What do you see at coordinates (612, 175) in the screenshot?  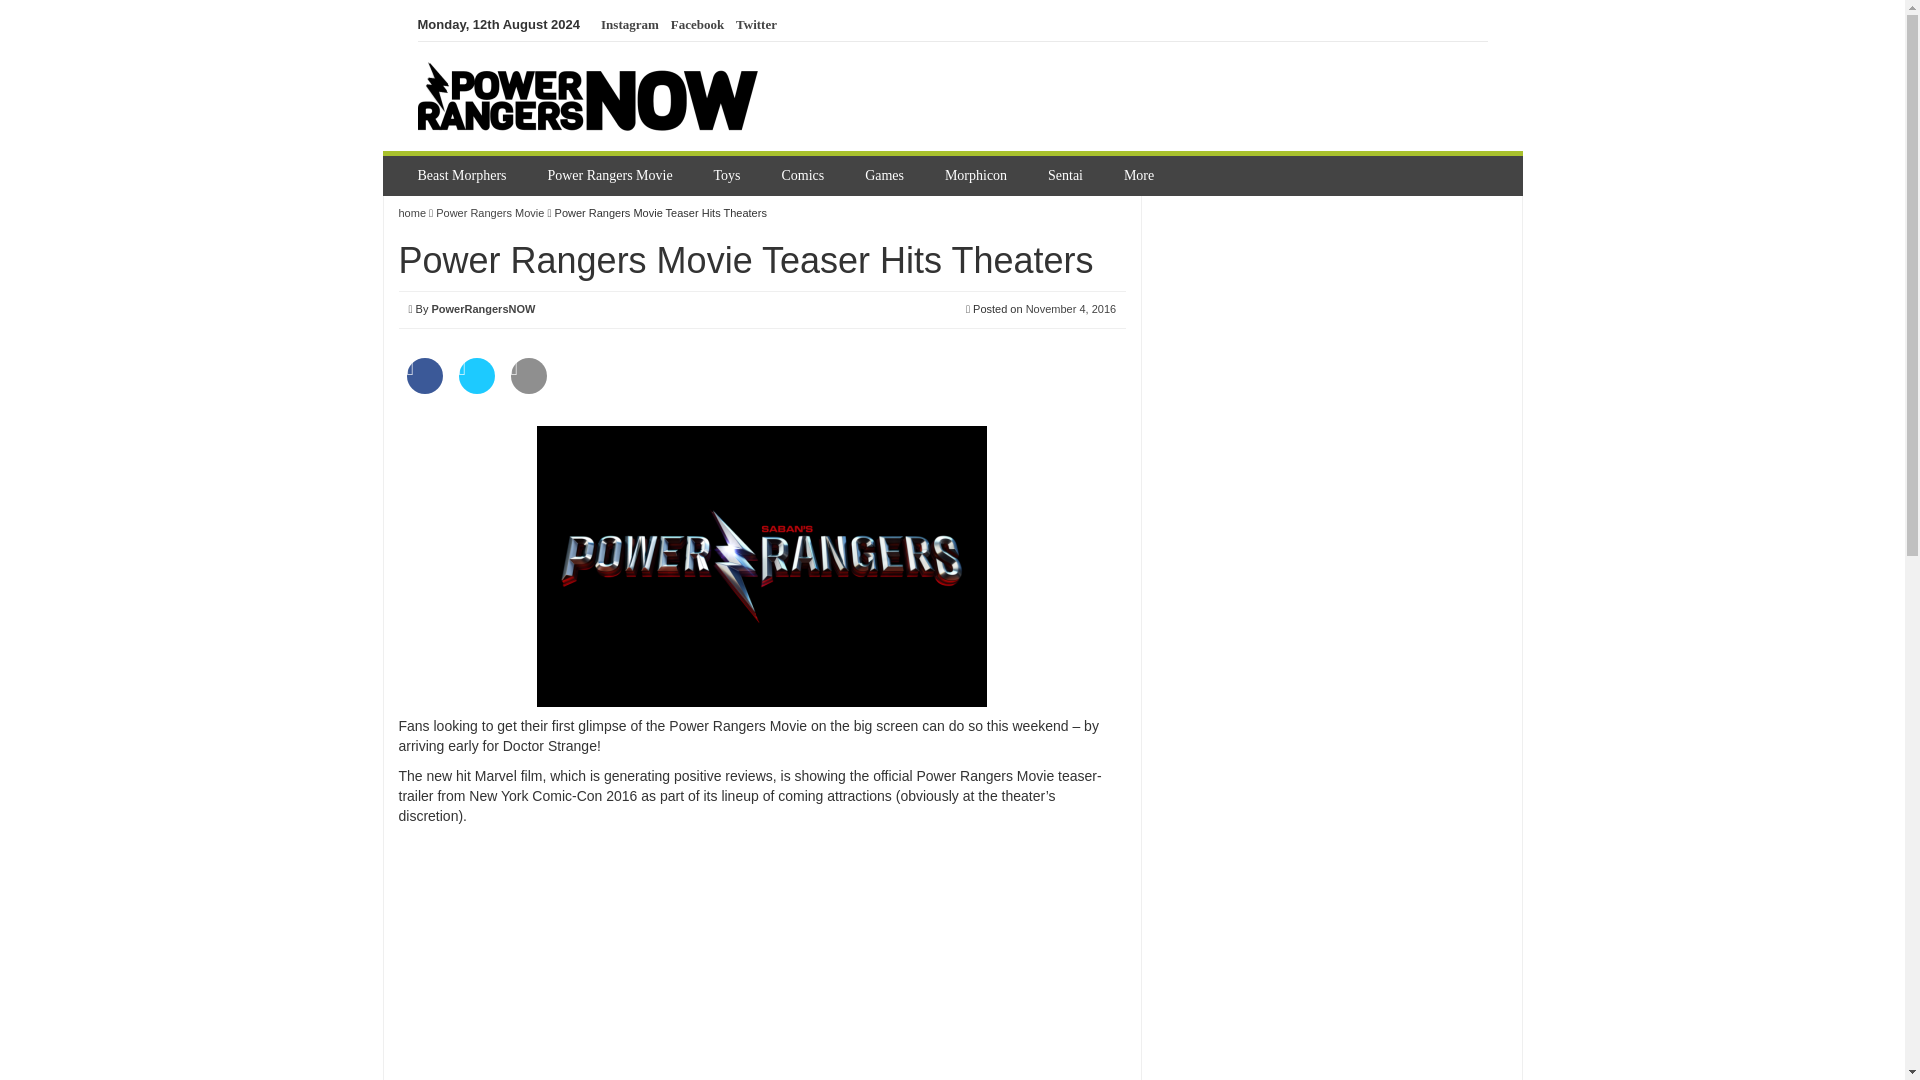 I see `Power Rangers Movie` at bounding box center [612, 175].